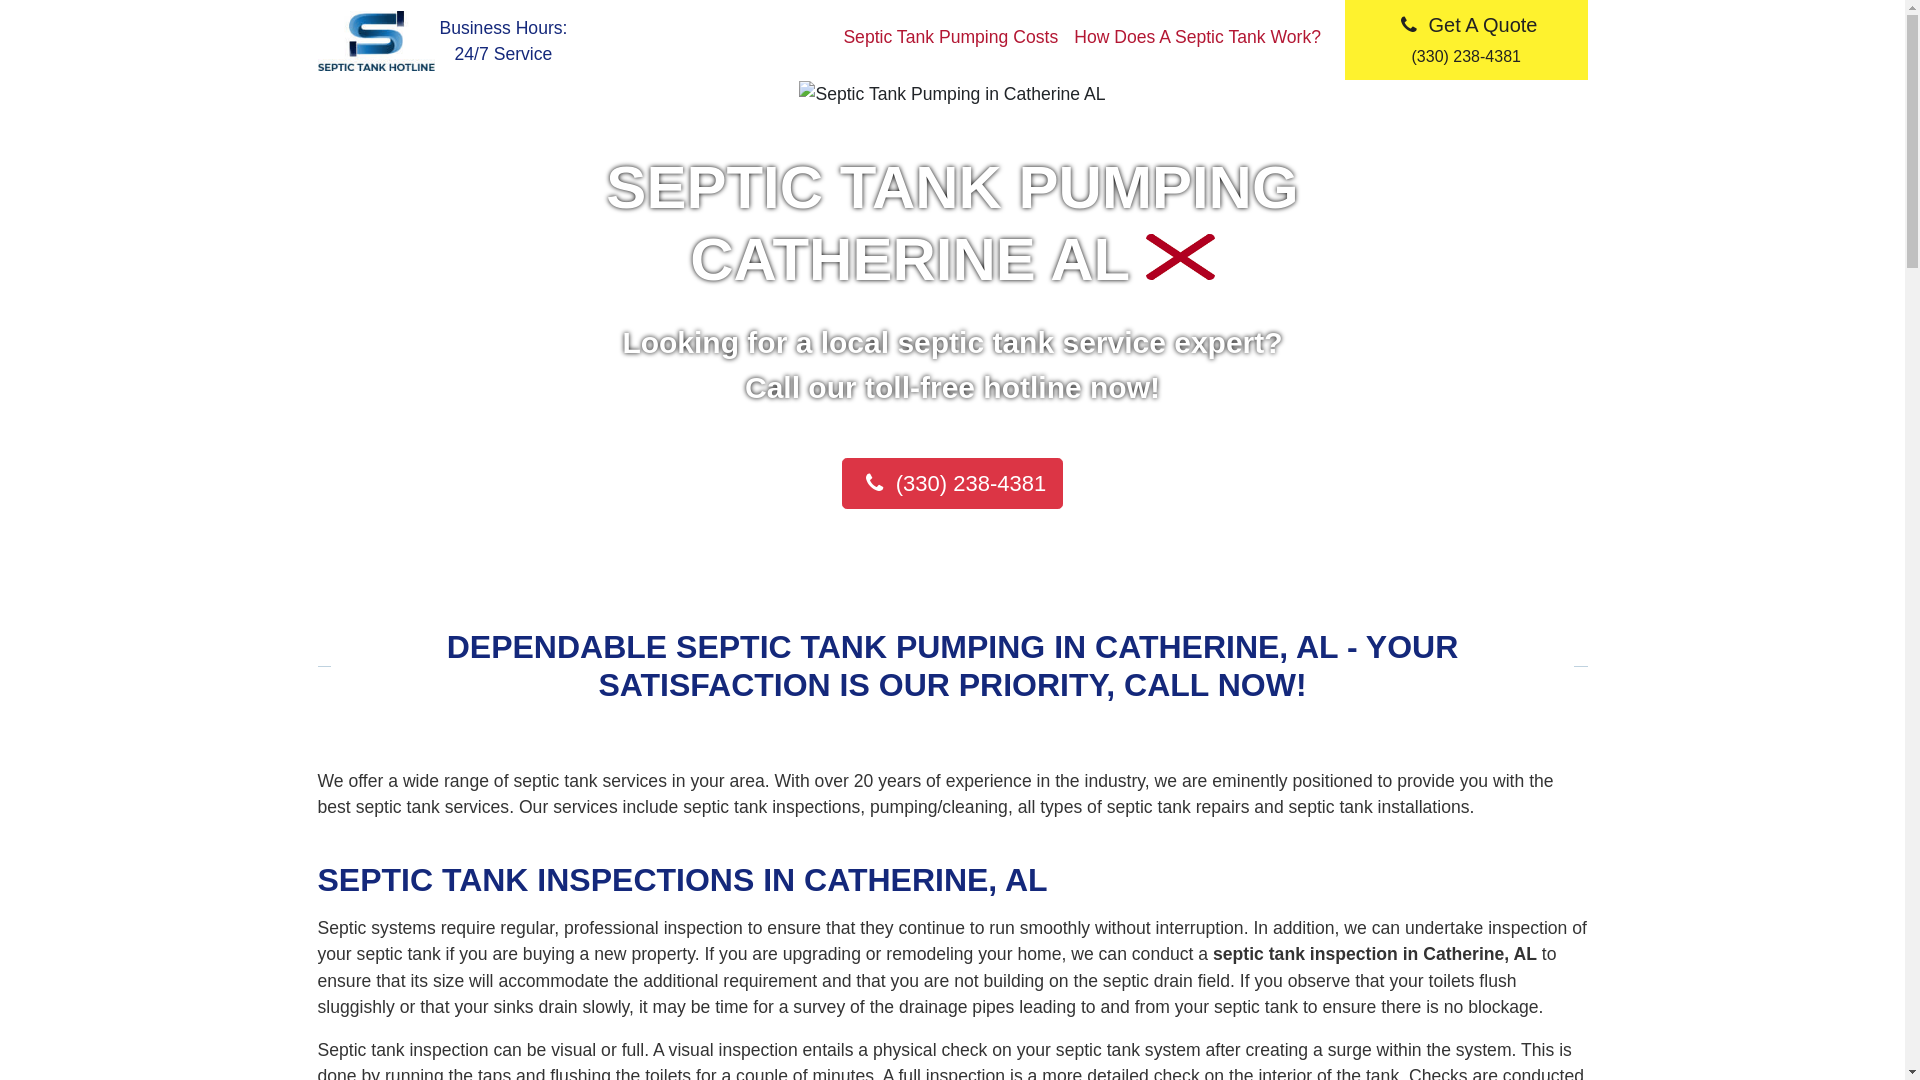 The height and width of the screenshot is (1080, 1920). What do you see at coordinates (378, 38) in the screenshot?
I see `Septic Tank Hotline` at bounding box center [378, 38].